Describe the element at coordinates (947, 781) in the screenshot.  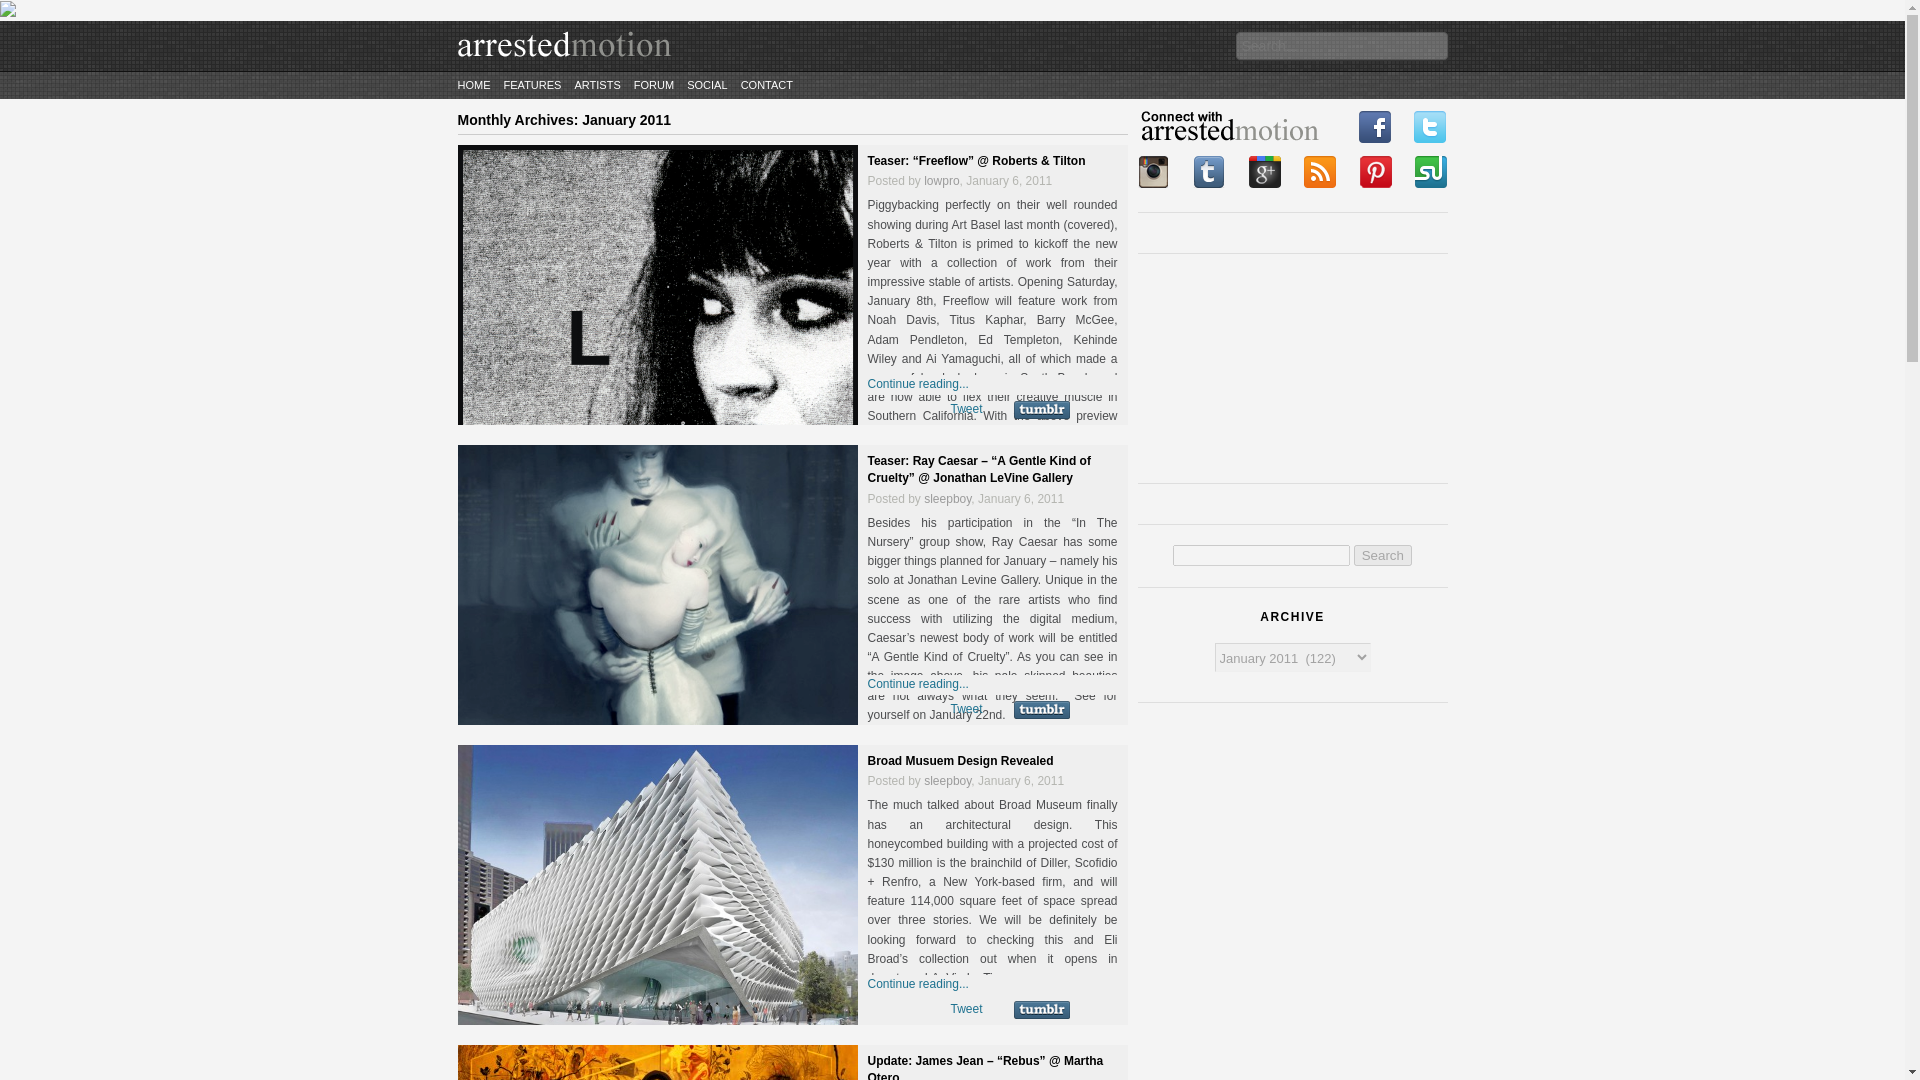
I see `sleepboy` at that location.